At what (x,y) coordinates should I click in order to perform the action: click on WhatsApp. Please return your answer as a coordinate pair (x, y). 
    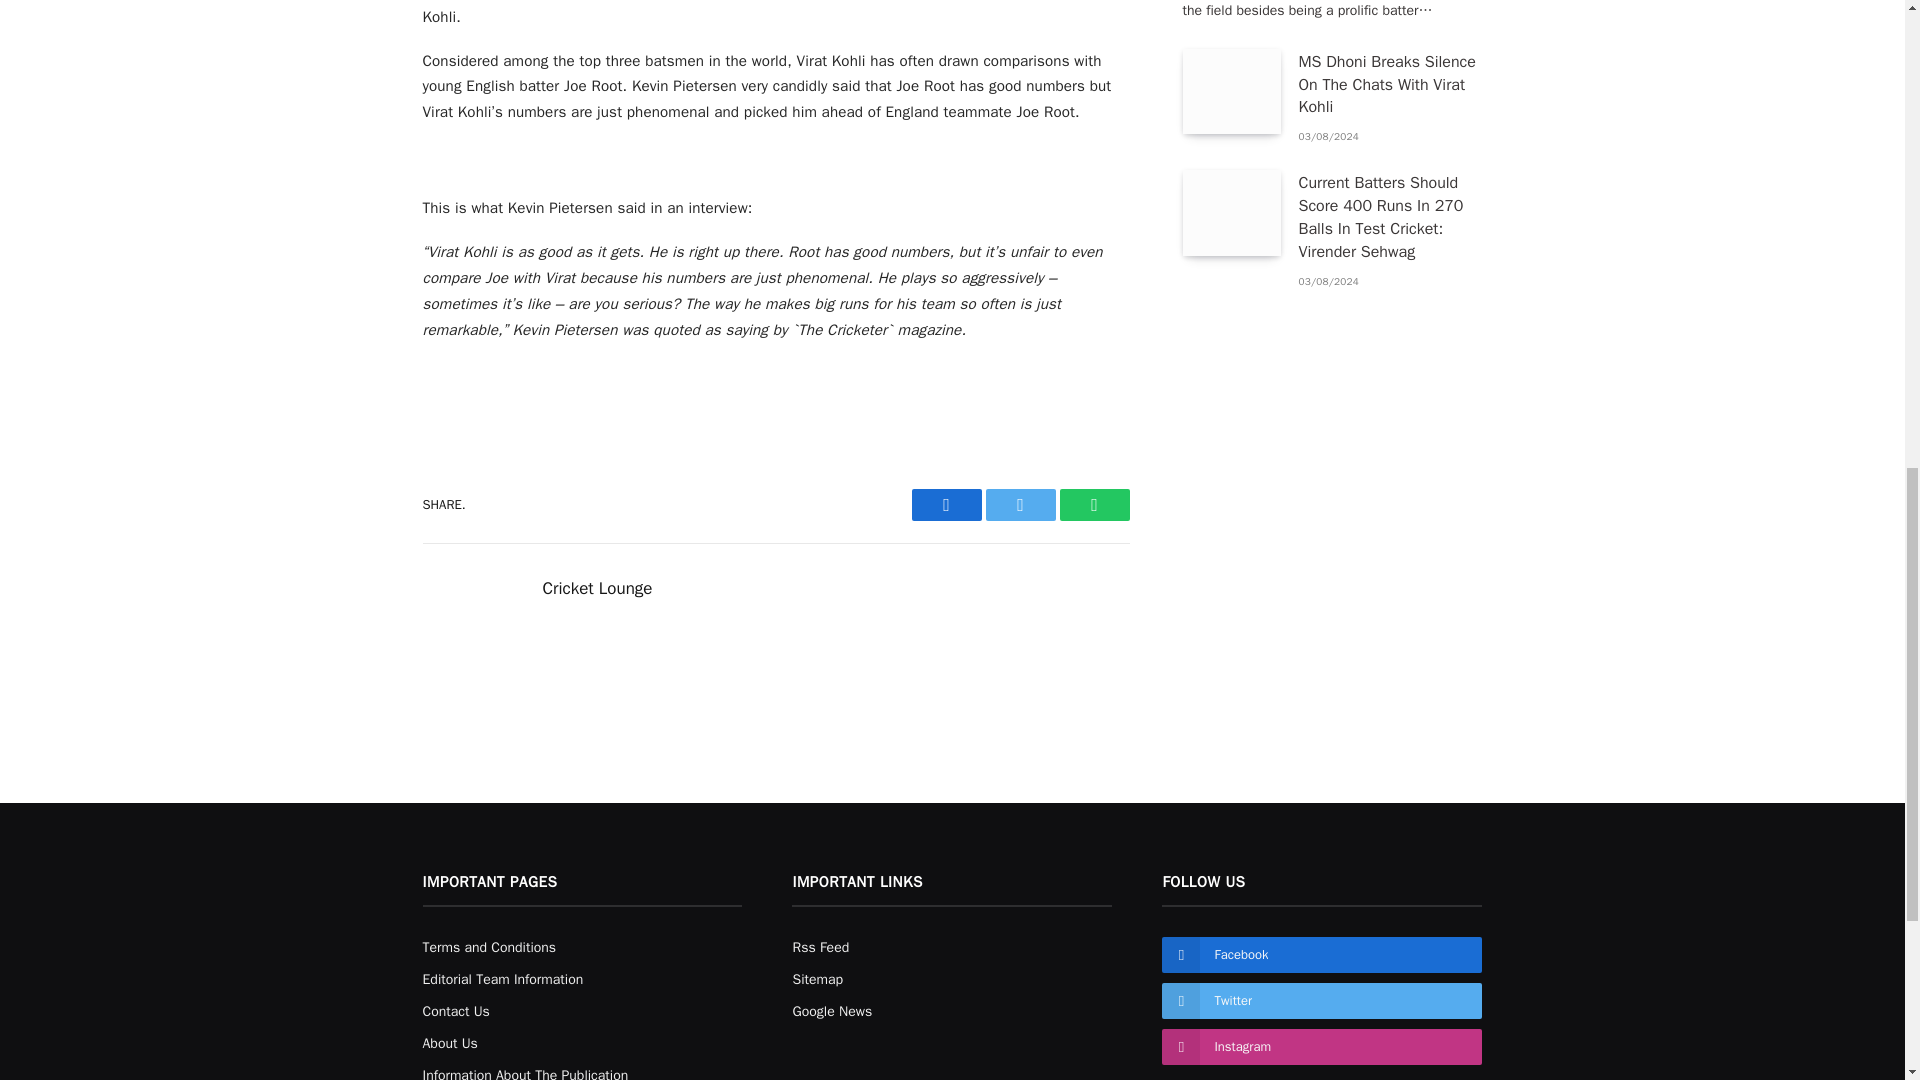
    Looking at the image, I should click on (1094, 504).